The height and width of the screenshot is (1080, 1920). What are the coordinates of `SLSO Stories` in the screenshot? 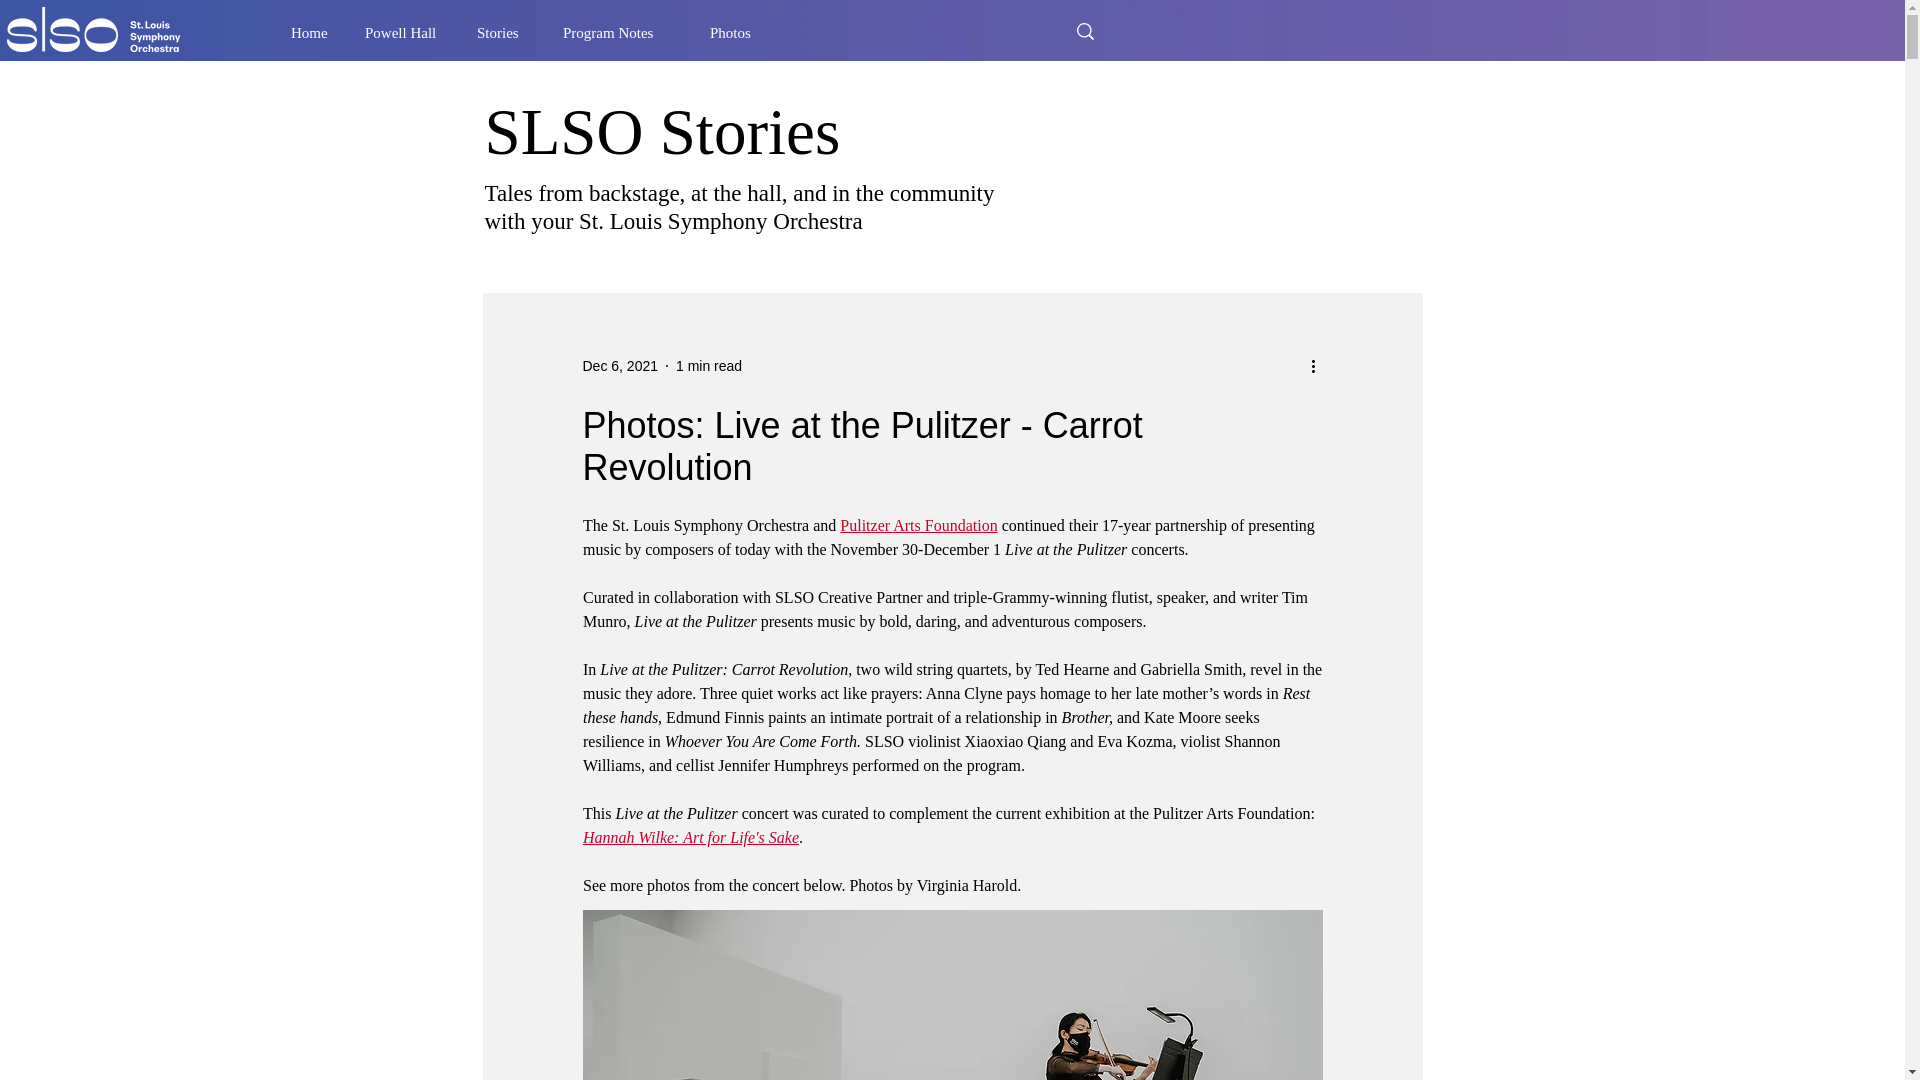 It's located at (662, 132).